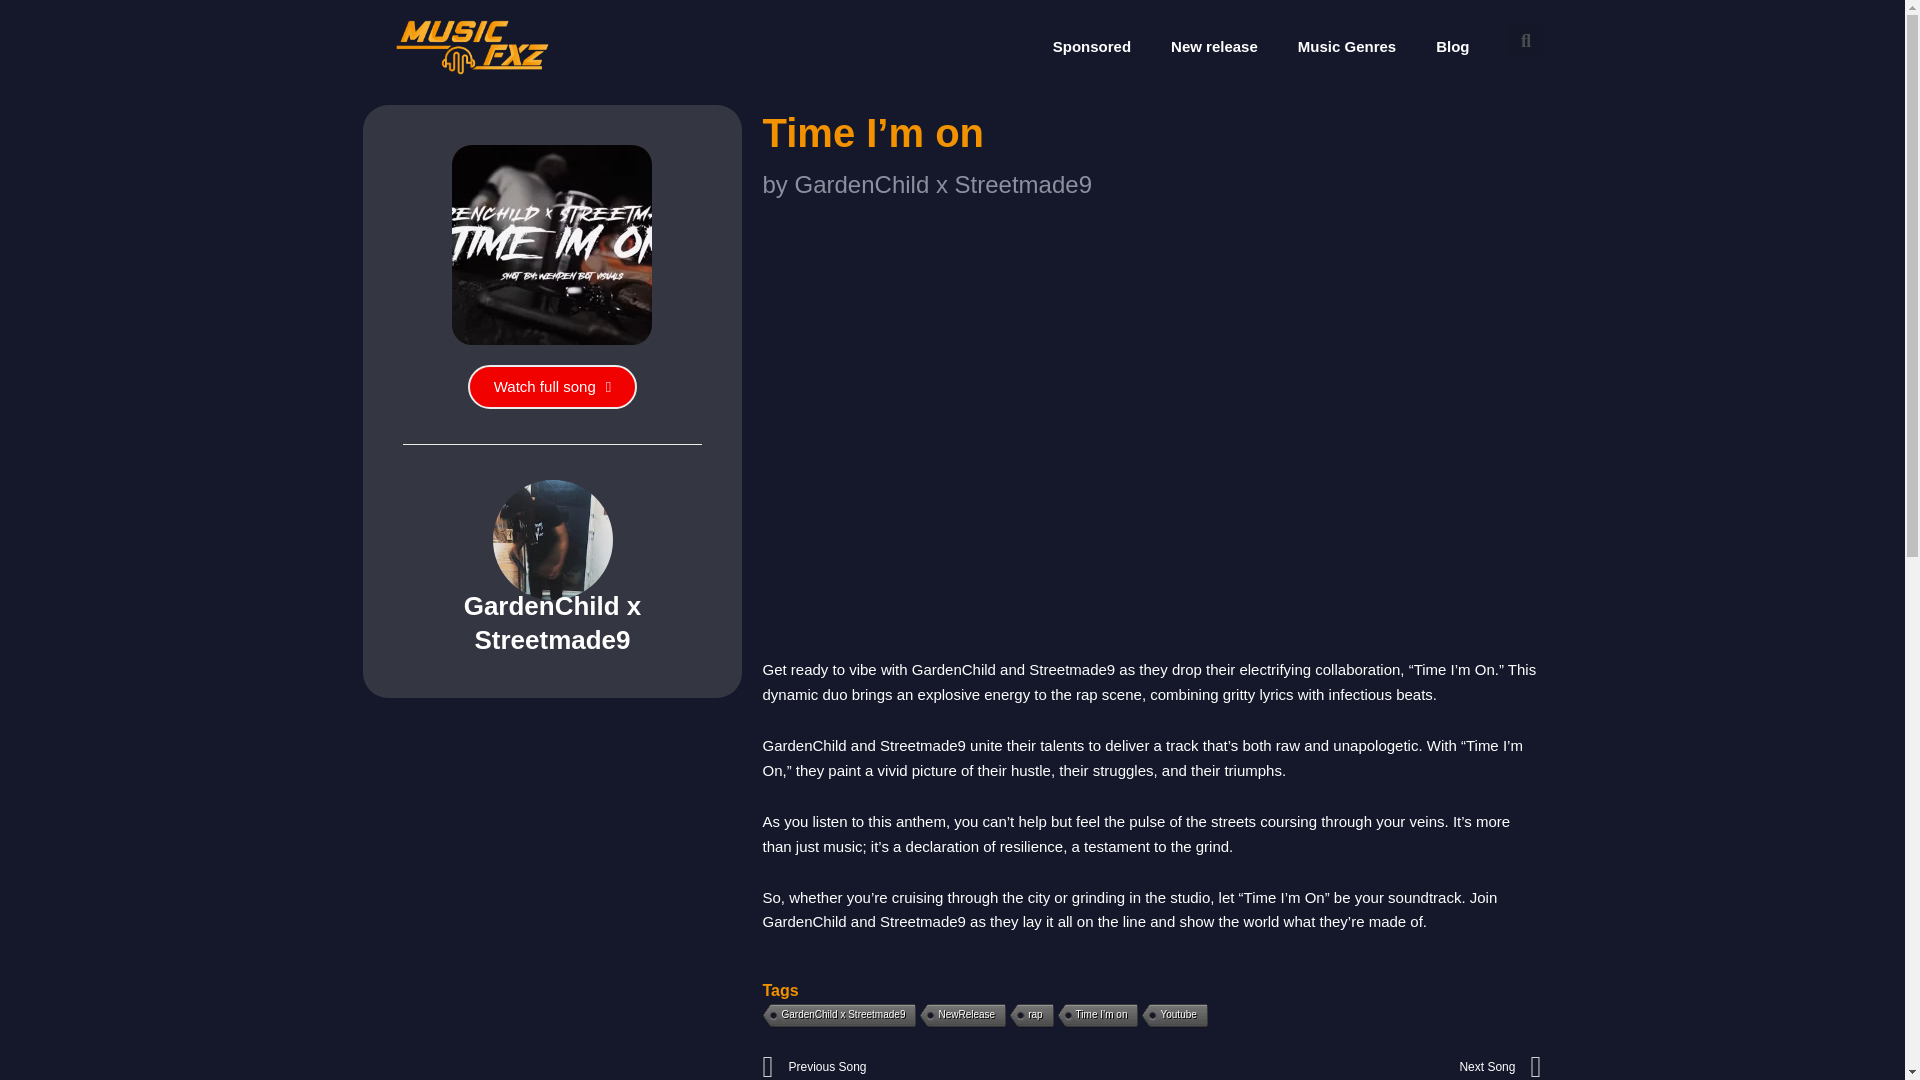 The height and width of the screenshot is (1080, 1920). What do you see at coordinates (1452, 46) in the screenshot?
I see `rap` at bounding box center [1452, 46].